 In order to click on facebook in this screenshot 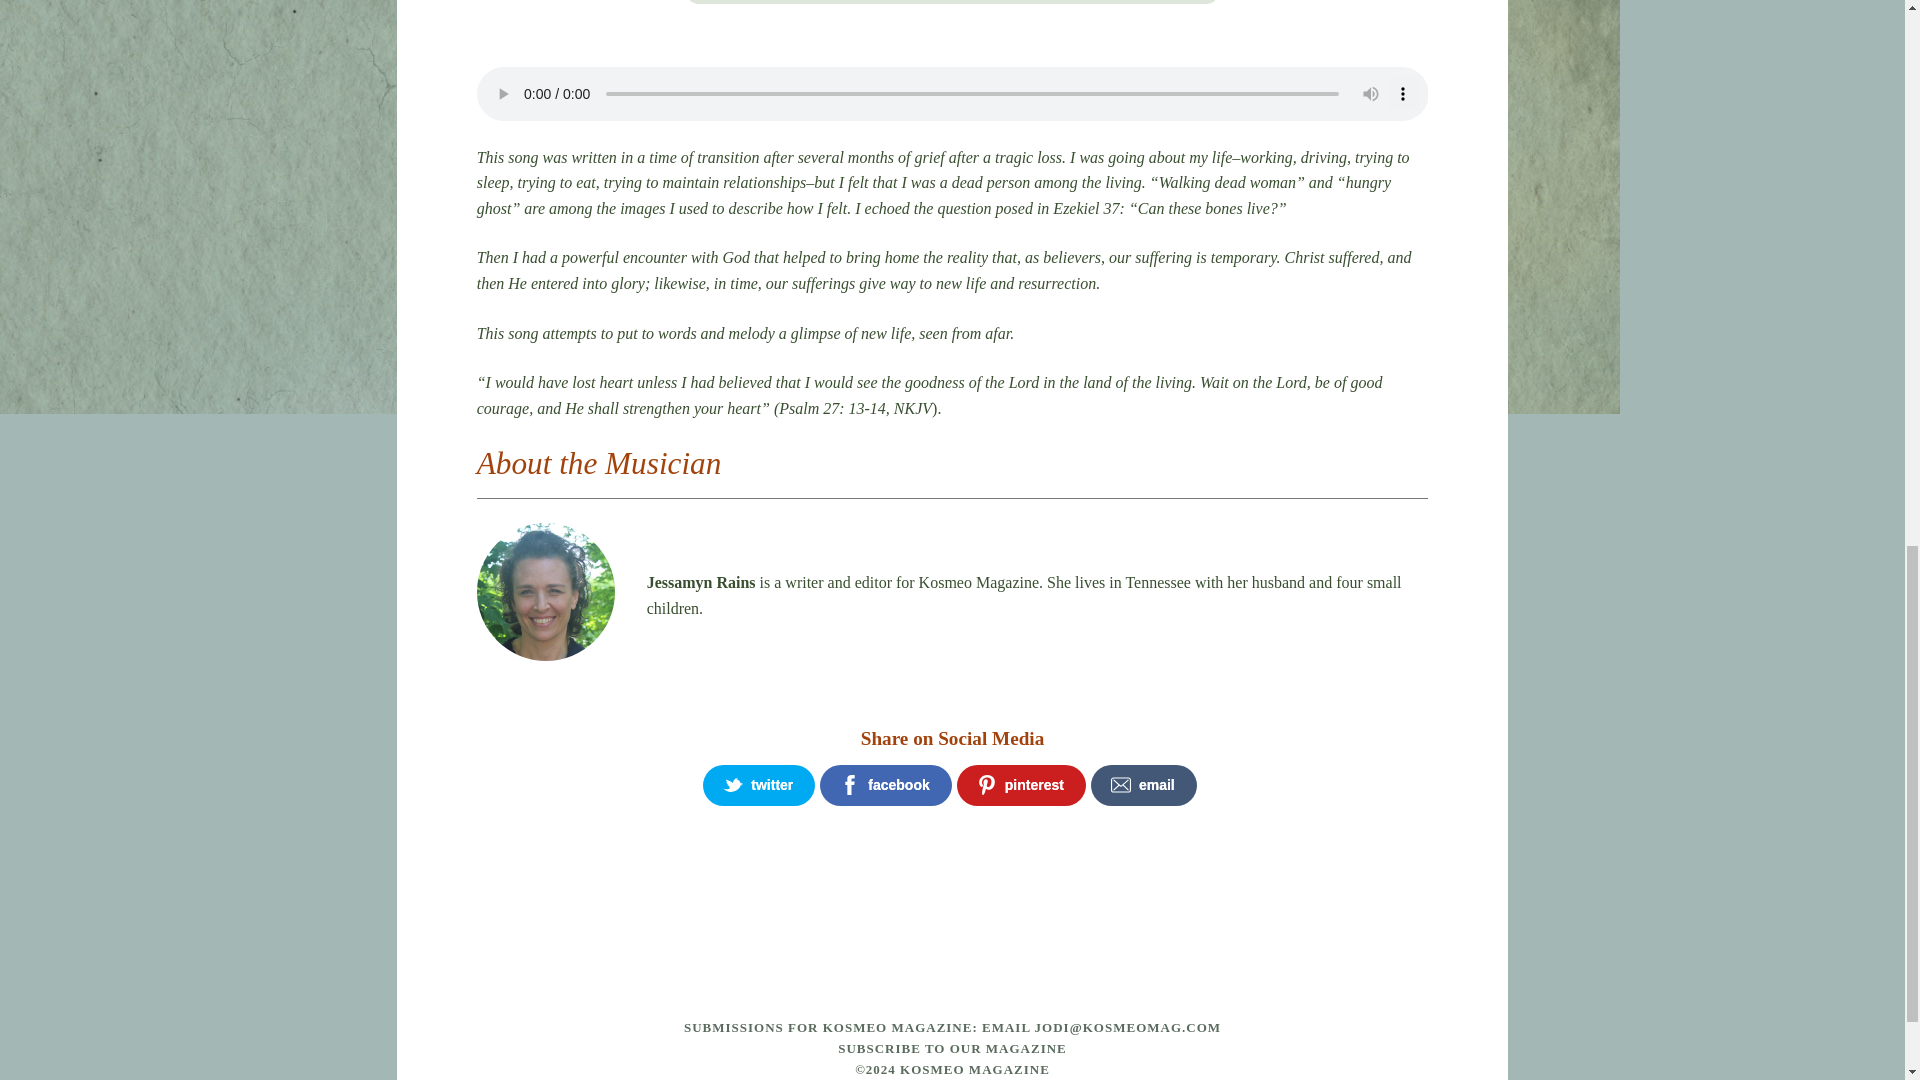, I will do `click(884, 784)`.